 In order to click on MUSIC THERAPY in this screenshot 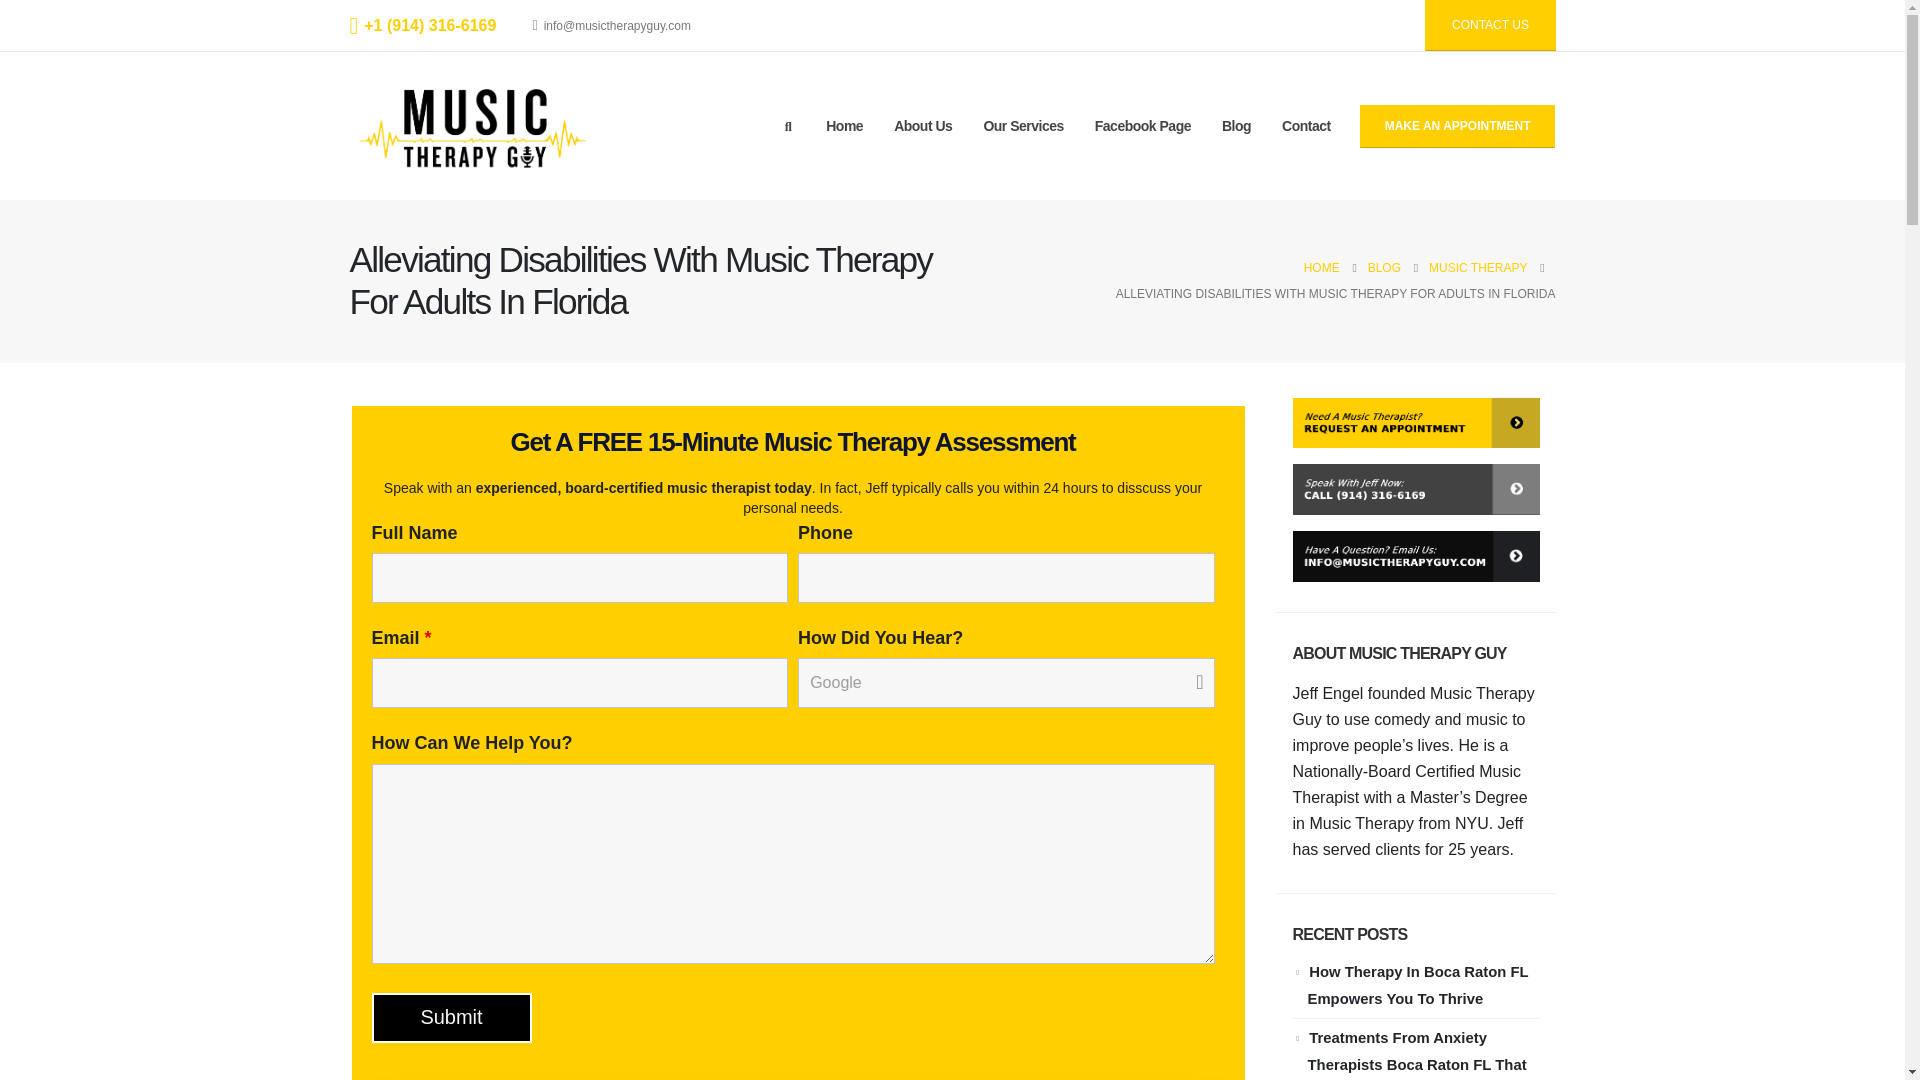, I will do `click(1477, 267)`.